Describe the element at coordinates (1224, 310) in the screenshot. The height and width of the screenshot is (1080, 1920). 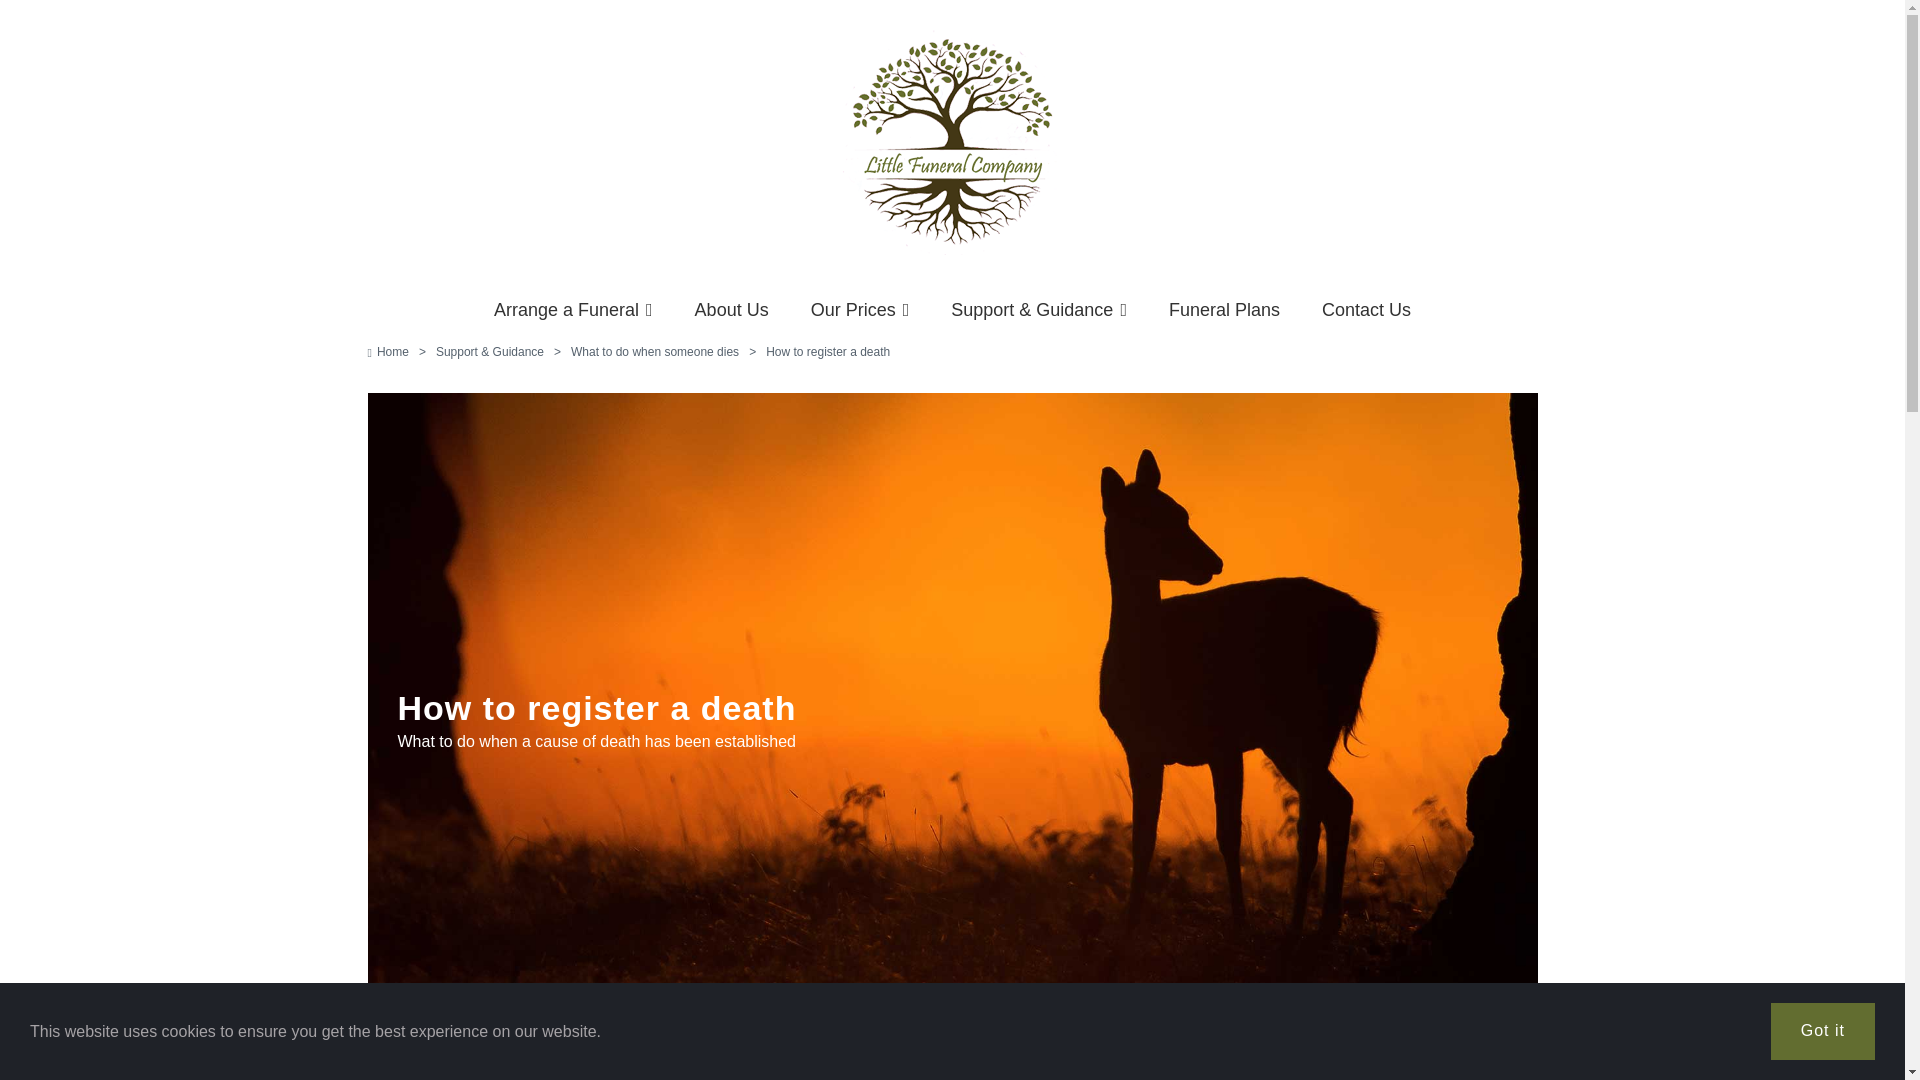
I see `Funeral Plans` at that location.